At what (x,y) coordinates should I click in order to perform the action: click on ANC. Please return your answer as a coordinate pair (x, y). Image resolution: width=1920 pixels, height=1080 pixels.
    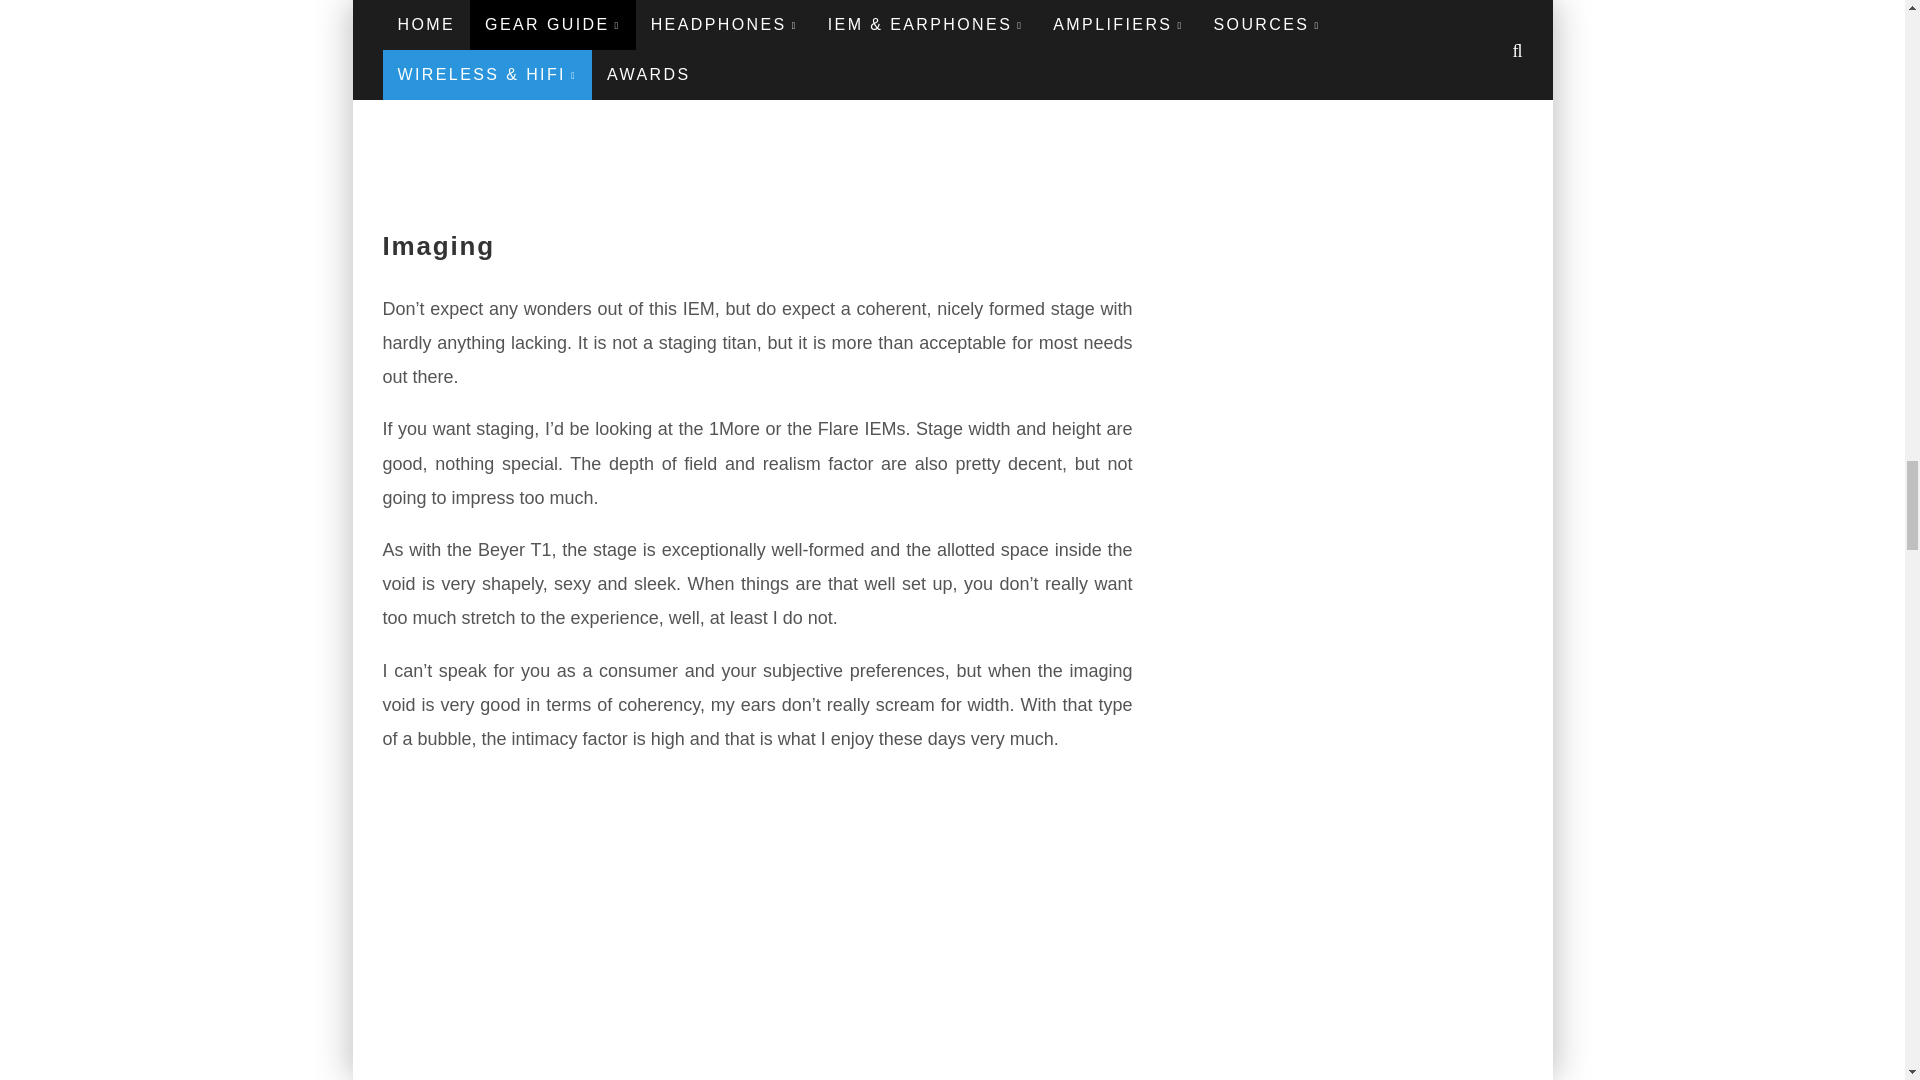
    Looking at the image, I should click on (757, 927).